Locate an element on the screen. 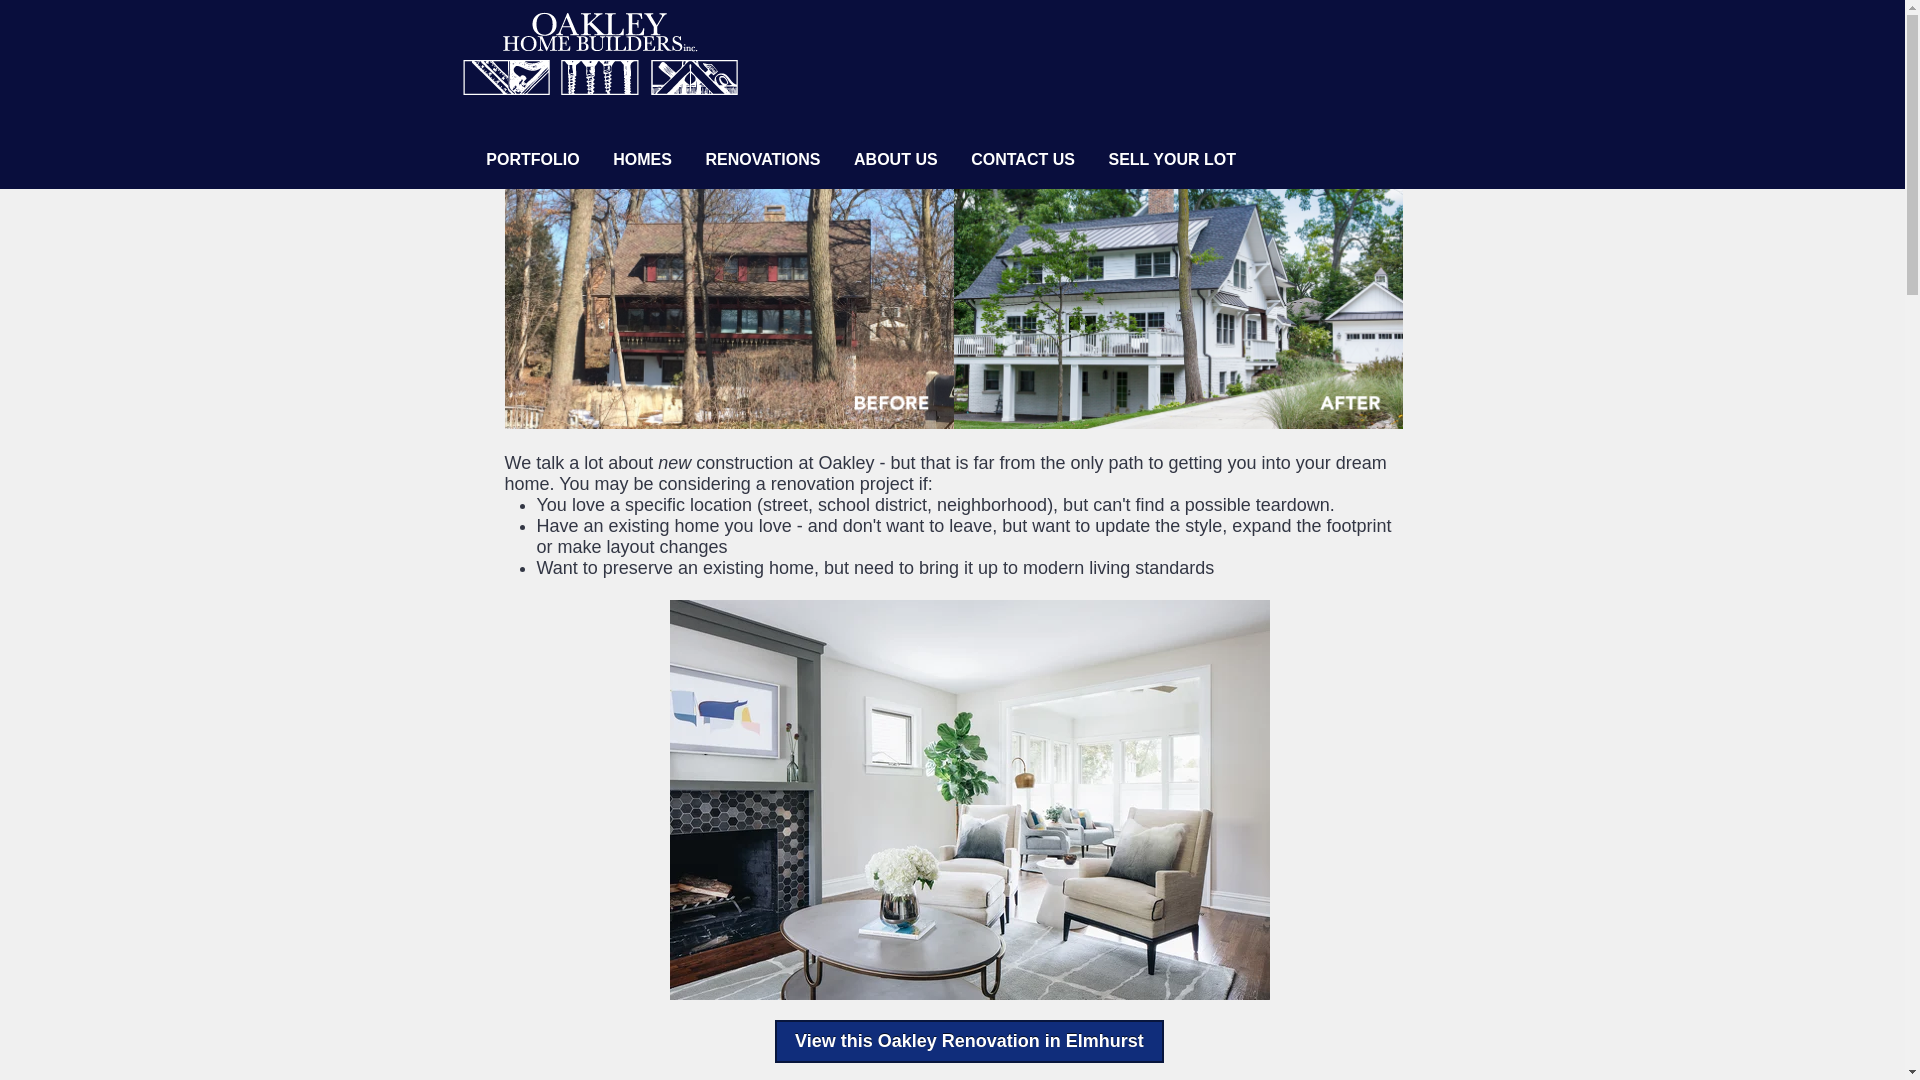 This screenshot has width=1920, height=1080. PORTFOLIO is located at coordinates (532, 160).